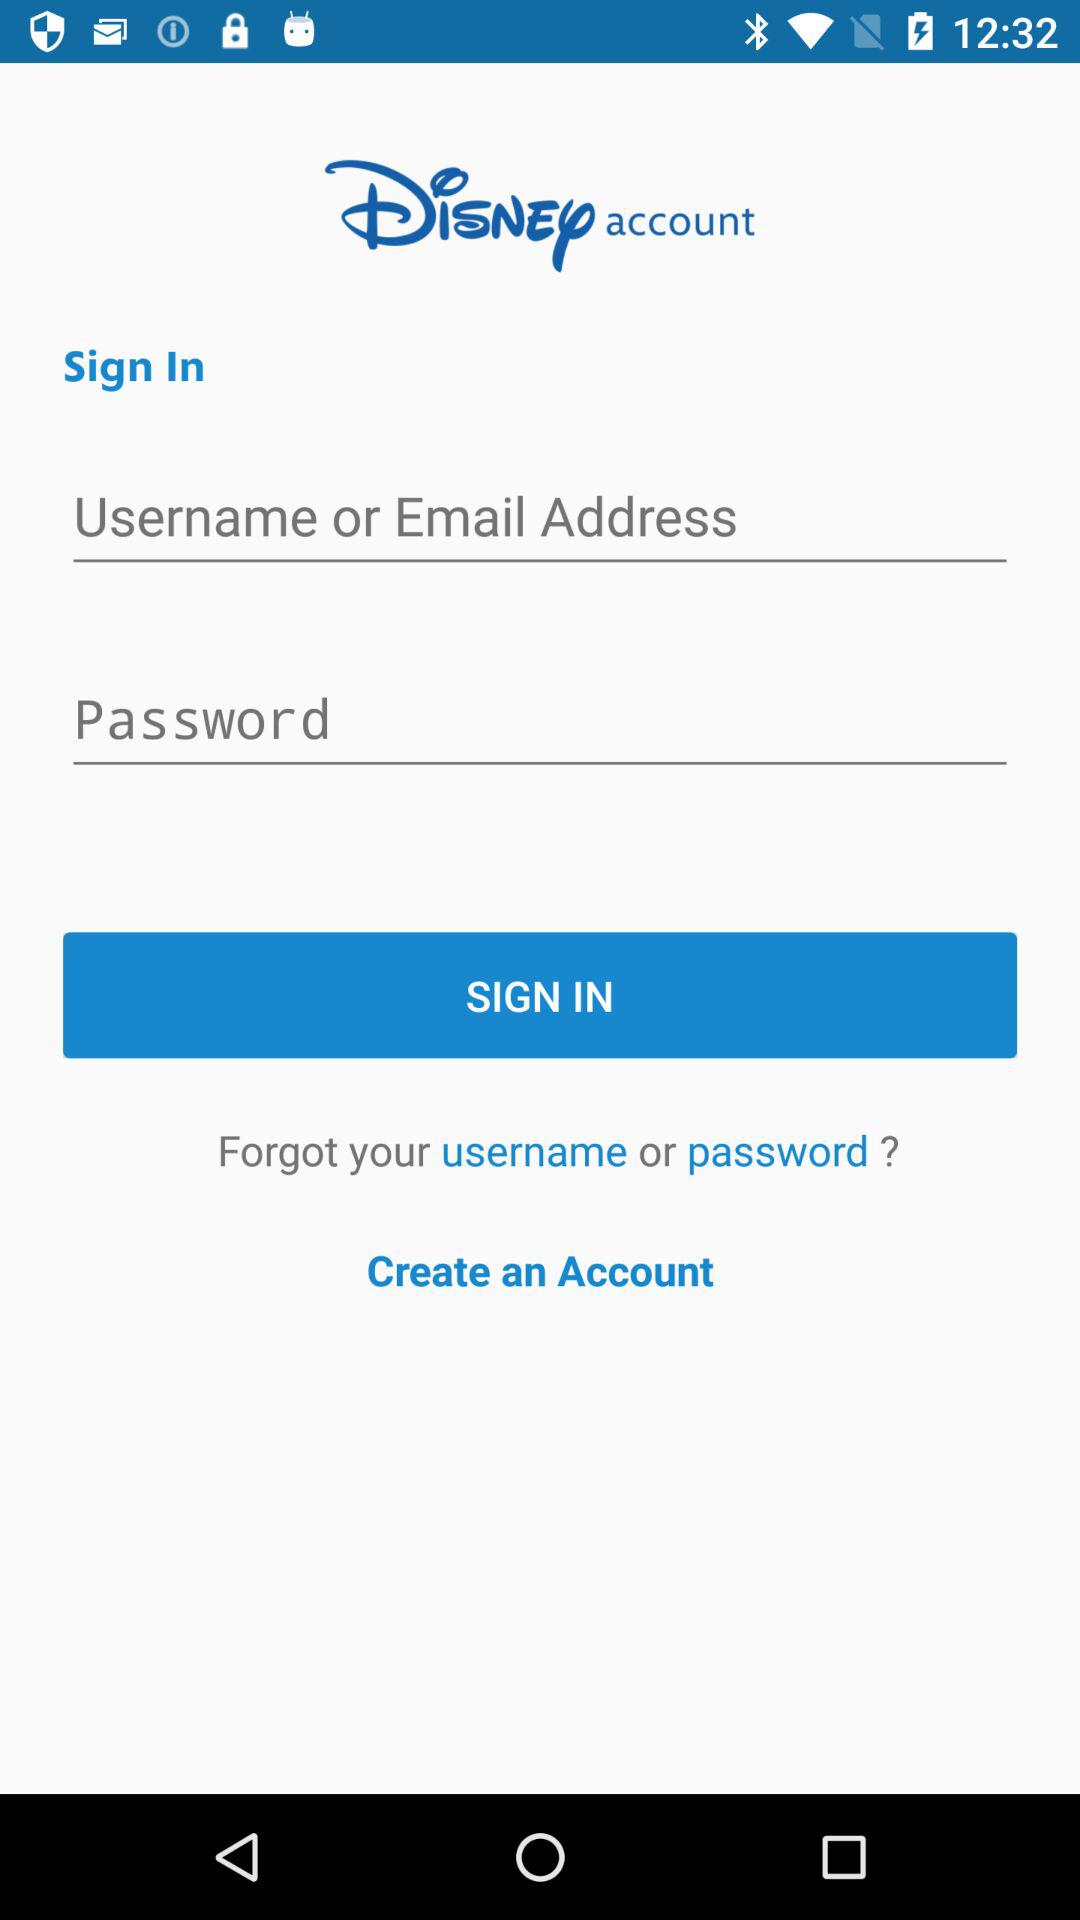  What do you see at coordinates (540, 1270) in the screenshot?
I see `jump to the create an account item` at bounding box center [540, 1270].